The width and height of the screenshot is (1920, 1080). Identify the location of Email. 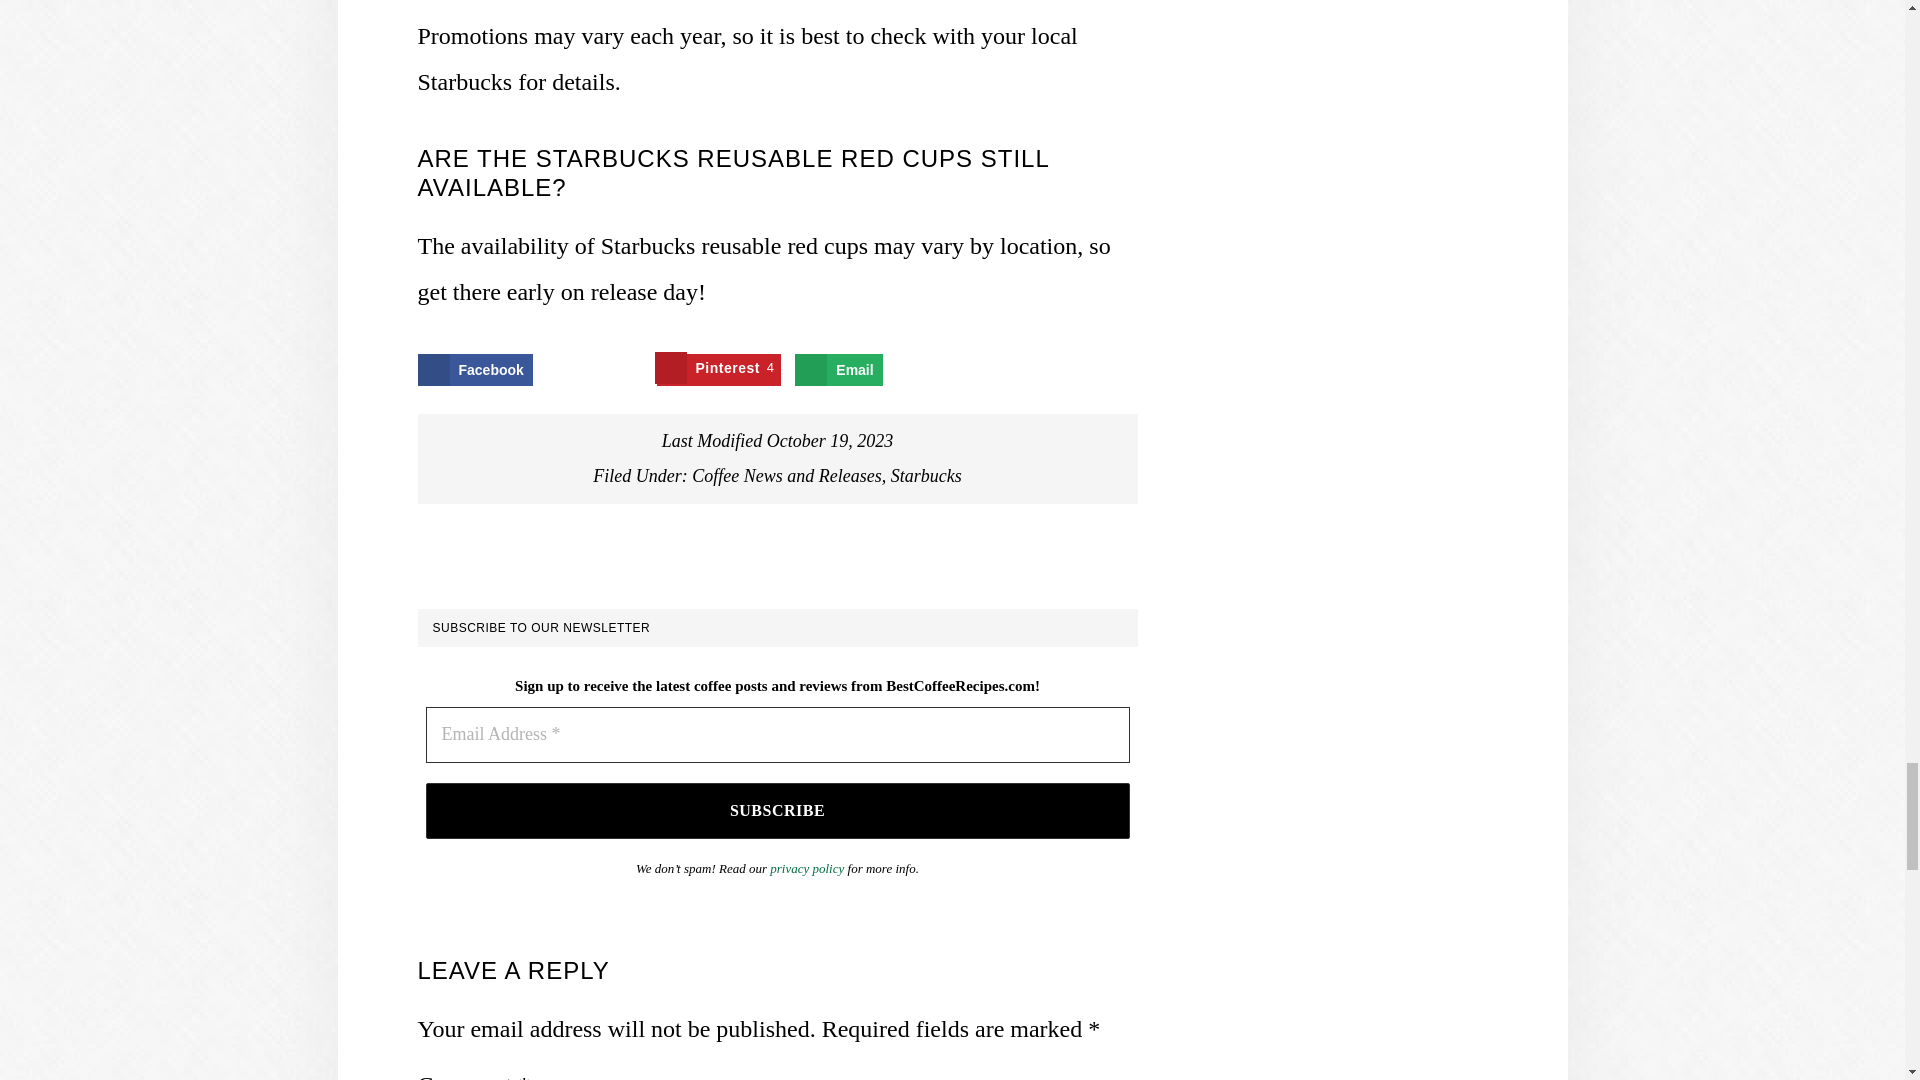
(838, 370).